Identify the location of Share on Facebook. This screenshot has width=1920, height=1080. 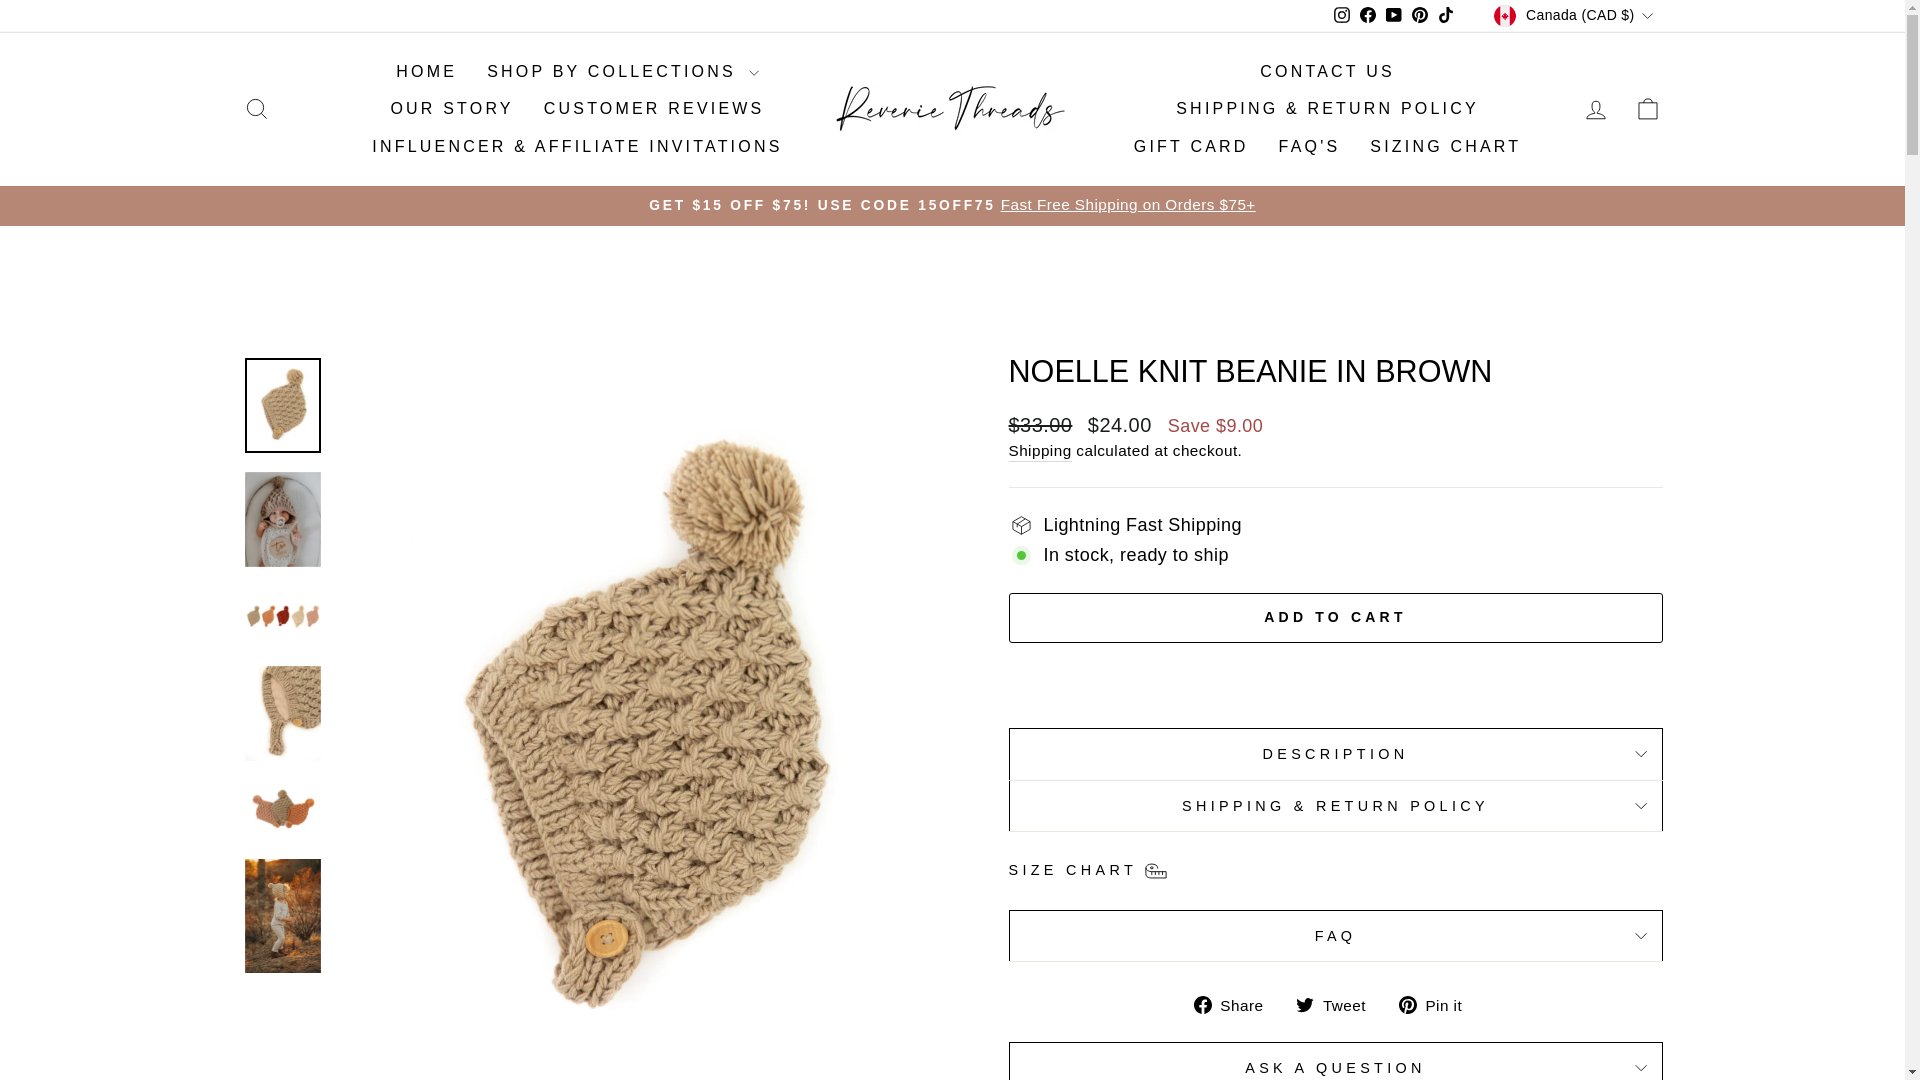
(1236, 1004).